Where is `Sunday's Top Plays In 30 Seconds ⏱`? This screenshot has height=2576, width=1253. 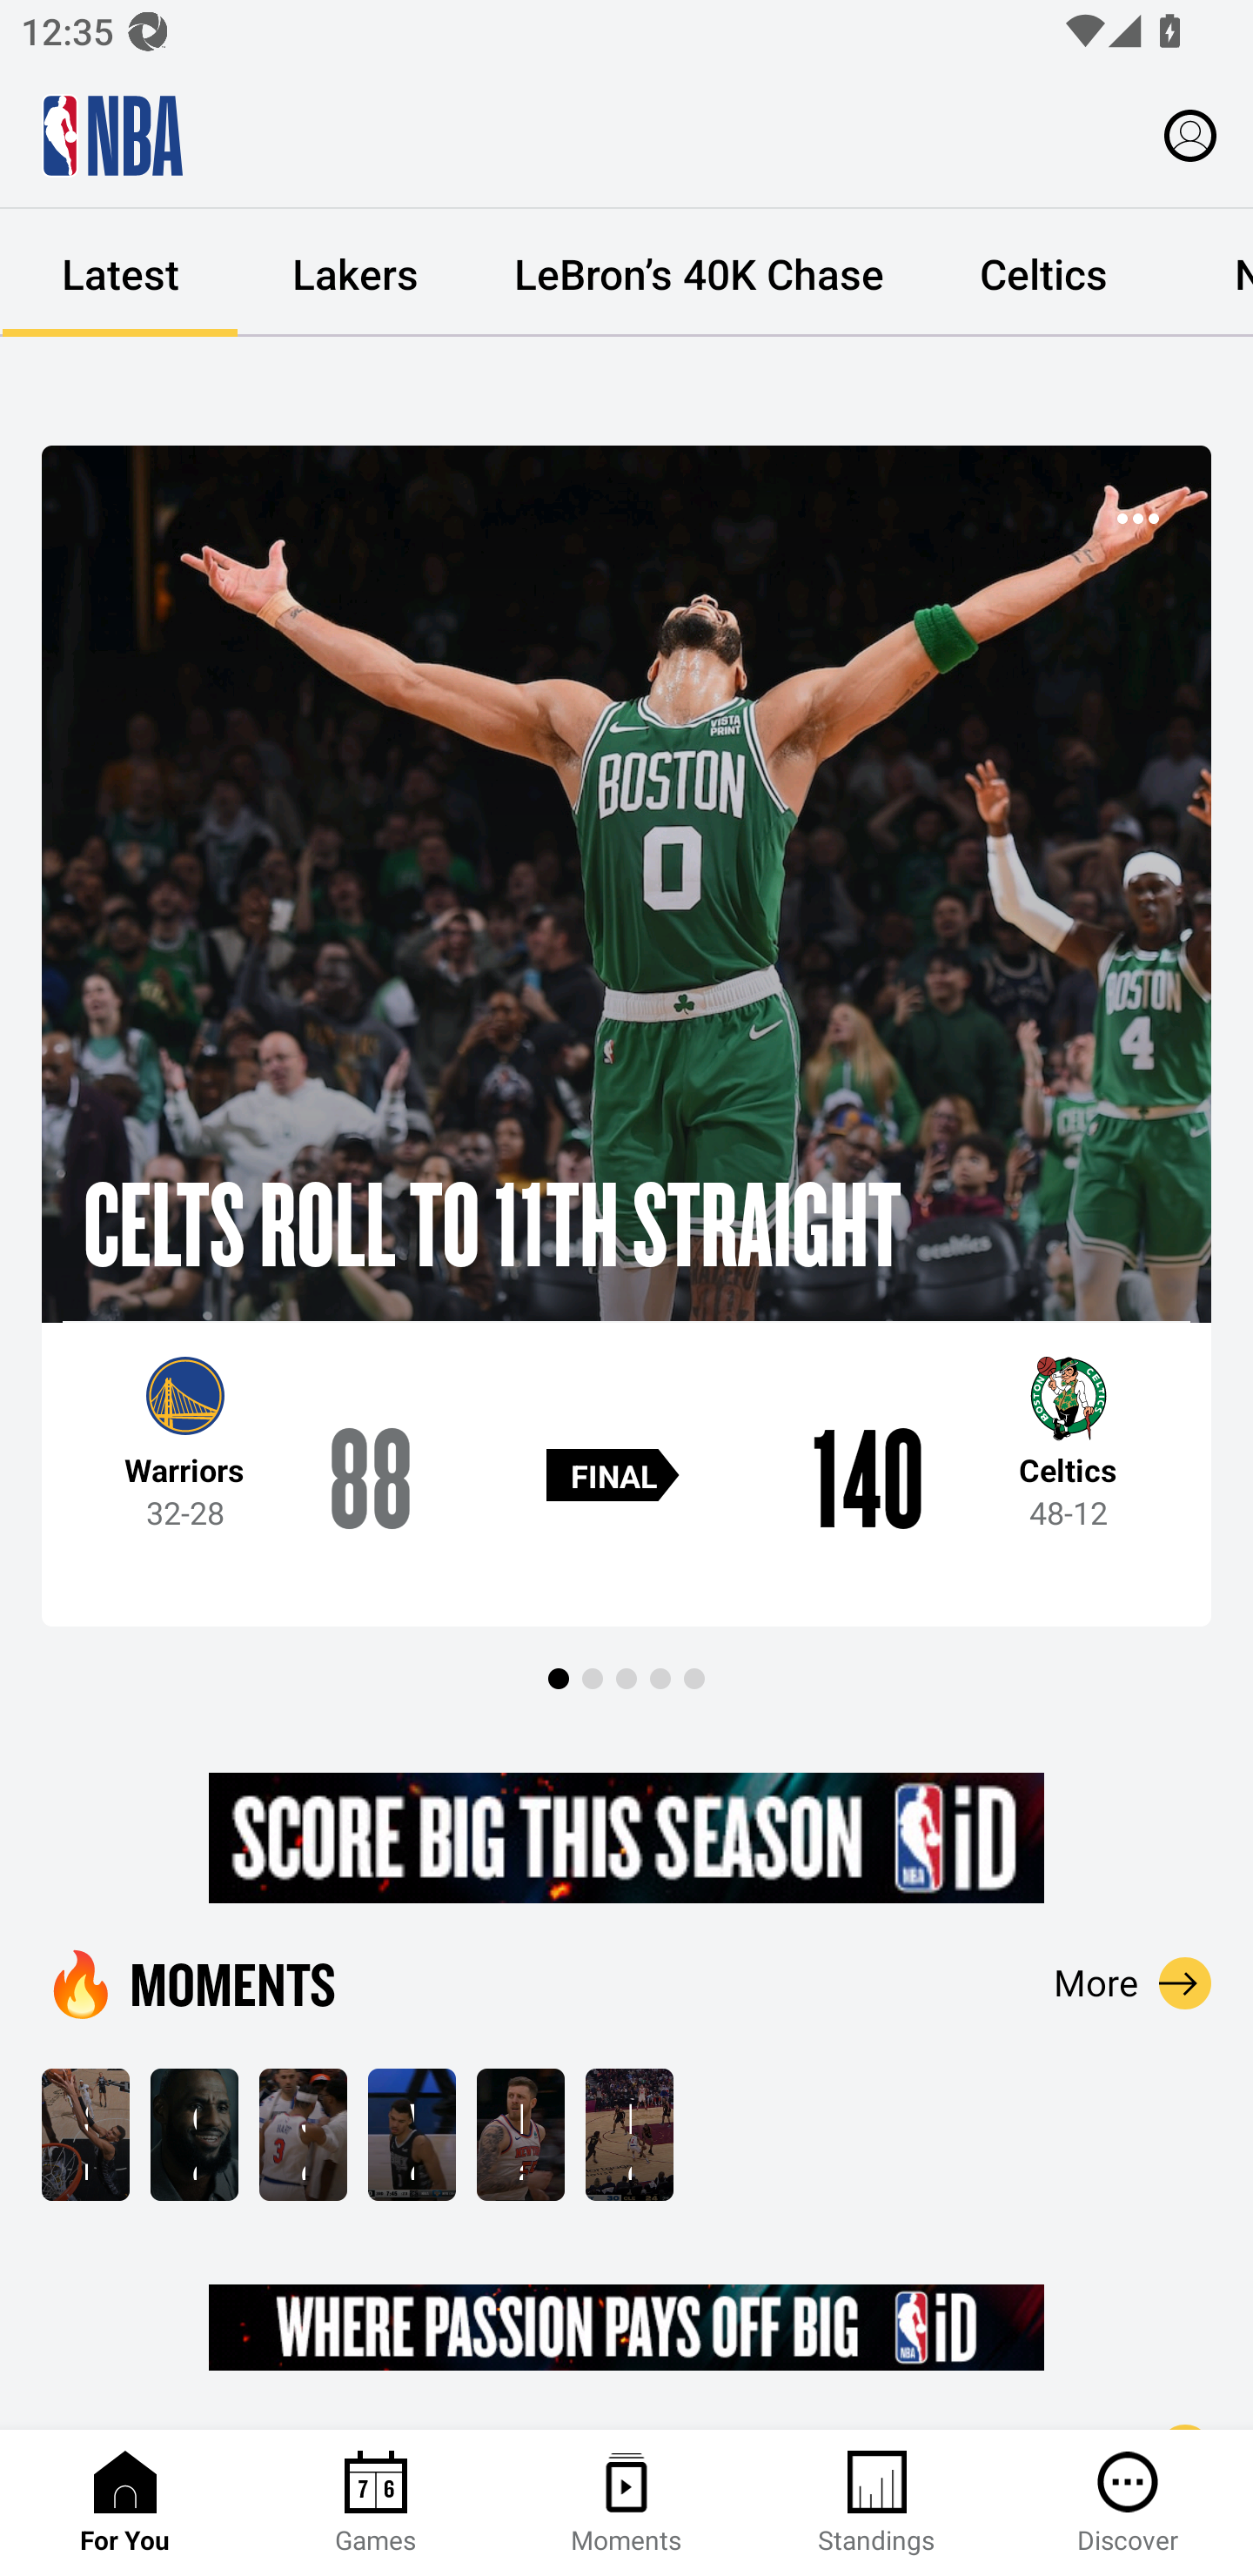 Sunday's Top Plays In 30 Seconds ⏱ is located at coordinates (85, 2134).